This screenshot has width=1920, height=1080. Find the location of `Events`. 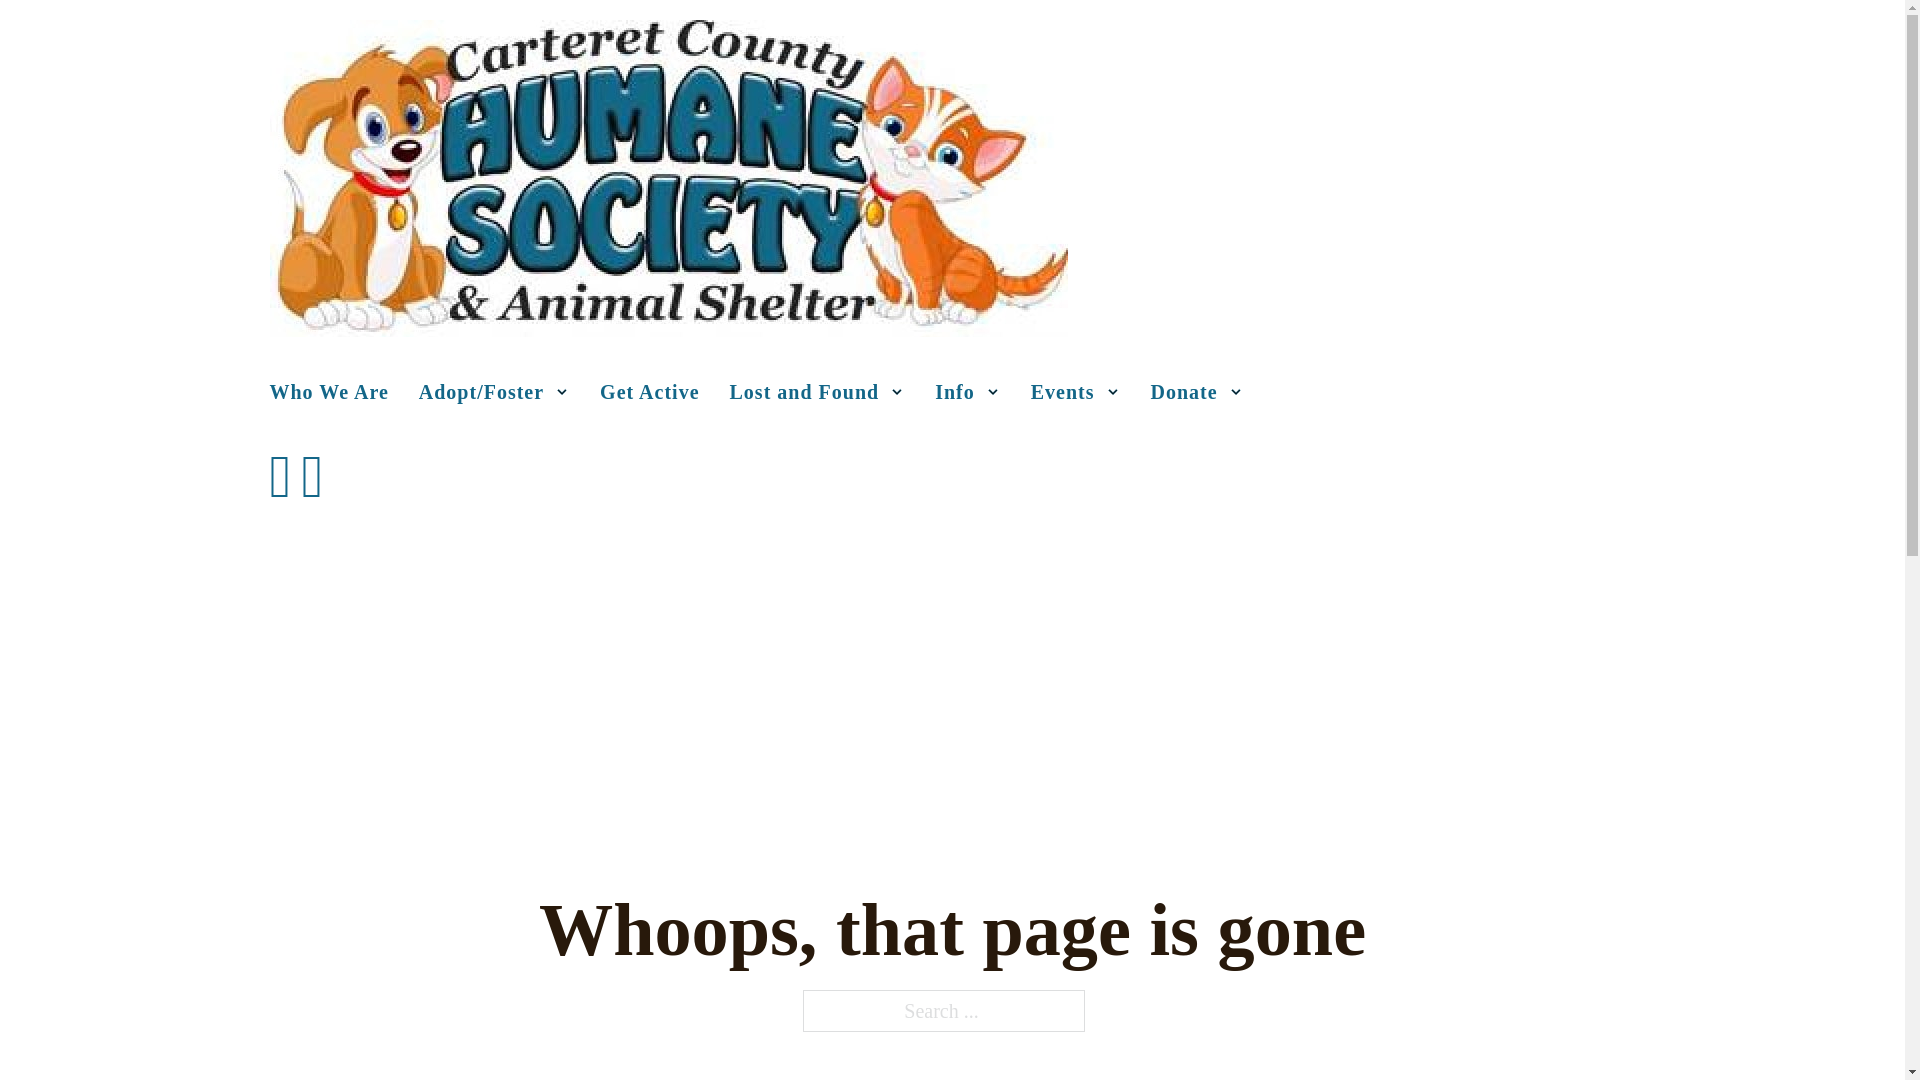

Events is located at coordinates (1062, 392).